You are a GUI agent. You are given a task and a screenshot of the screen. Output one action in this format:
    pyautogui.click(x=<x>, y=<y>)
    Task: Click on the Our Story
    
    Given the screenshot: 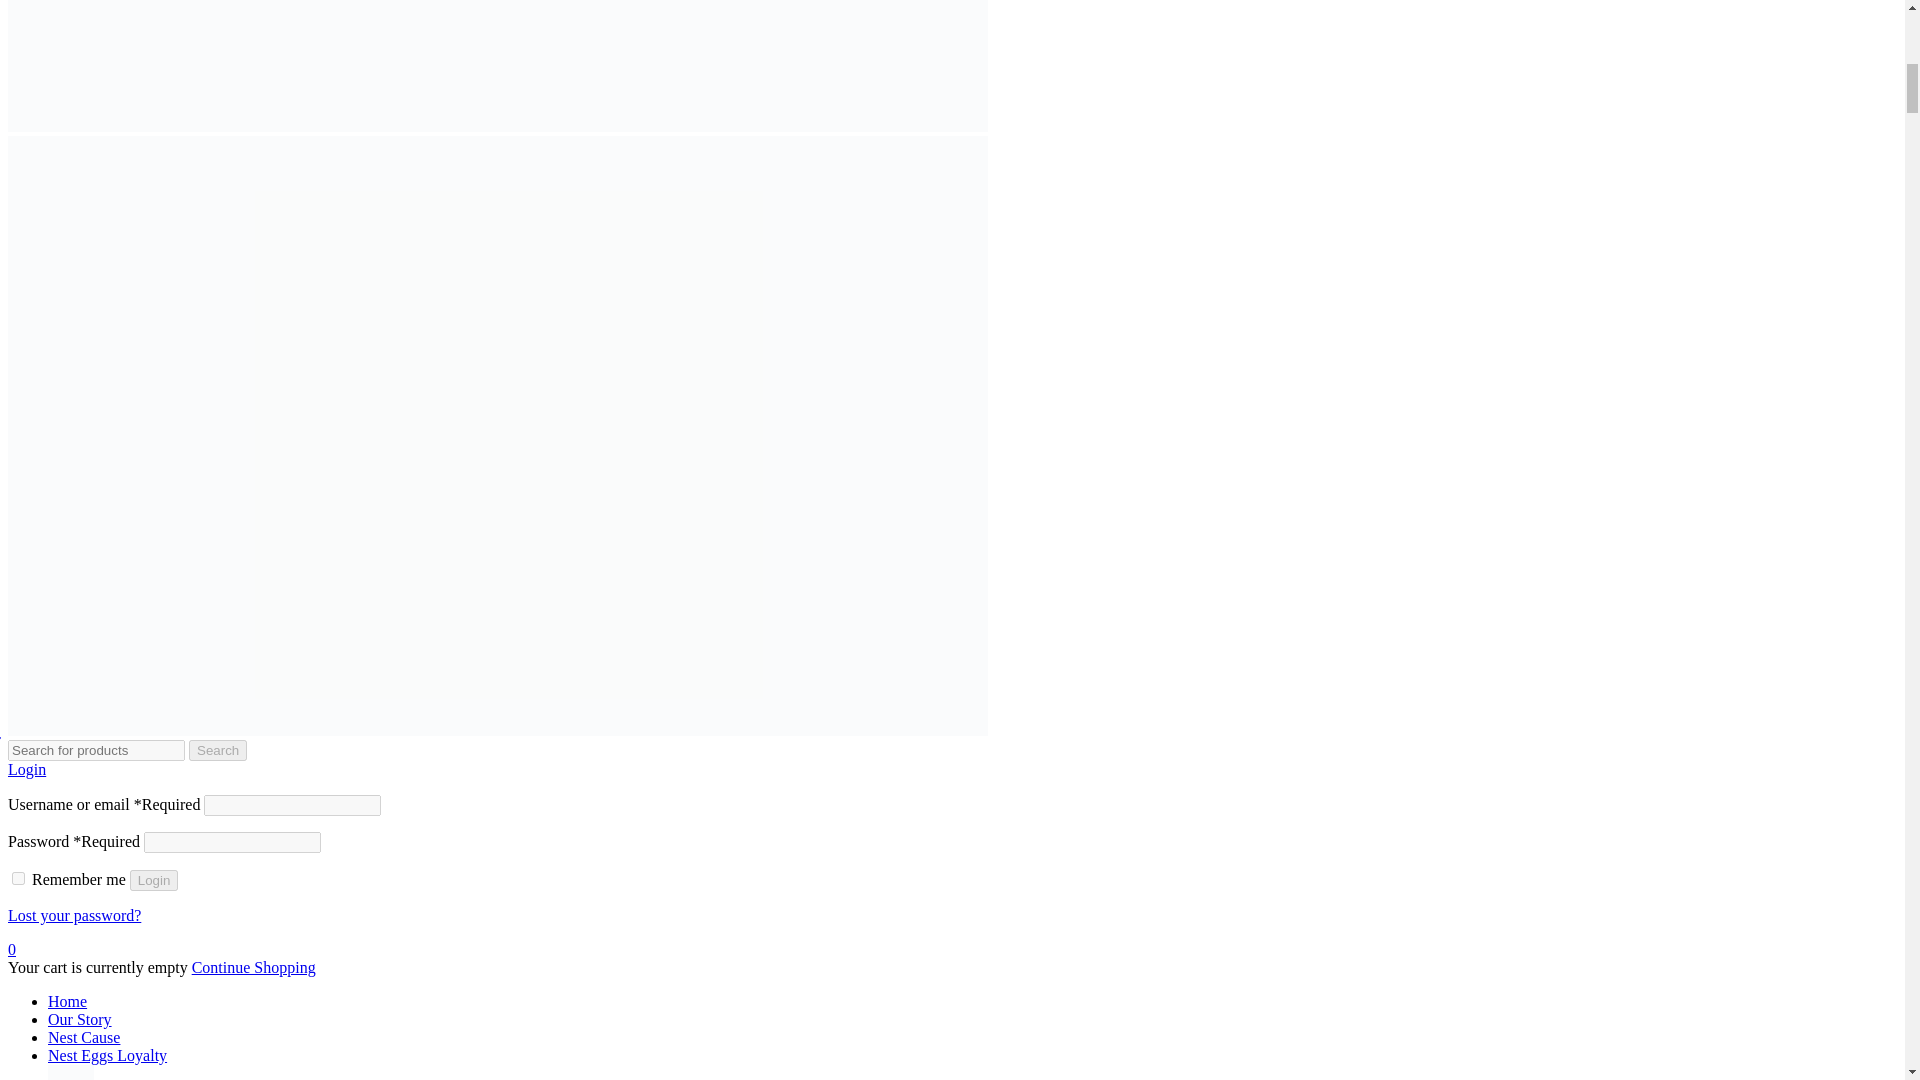 What is the action you would take?
    pyautogui.click(x=80, y=1019)
    